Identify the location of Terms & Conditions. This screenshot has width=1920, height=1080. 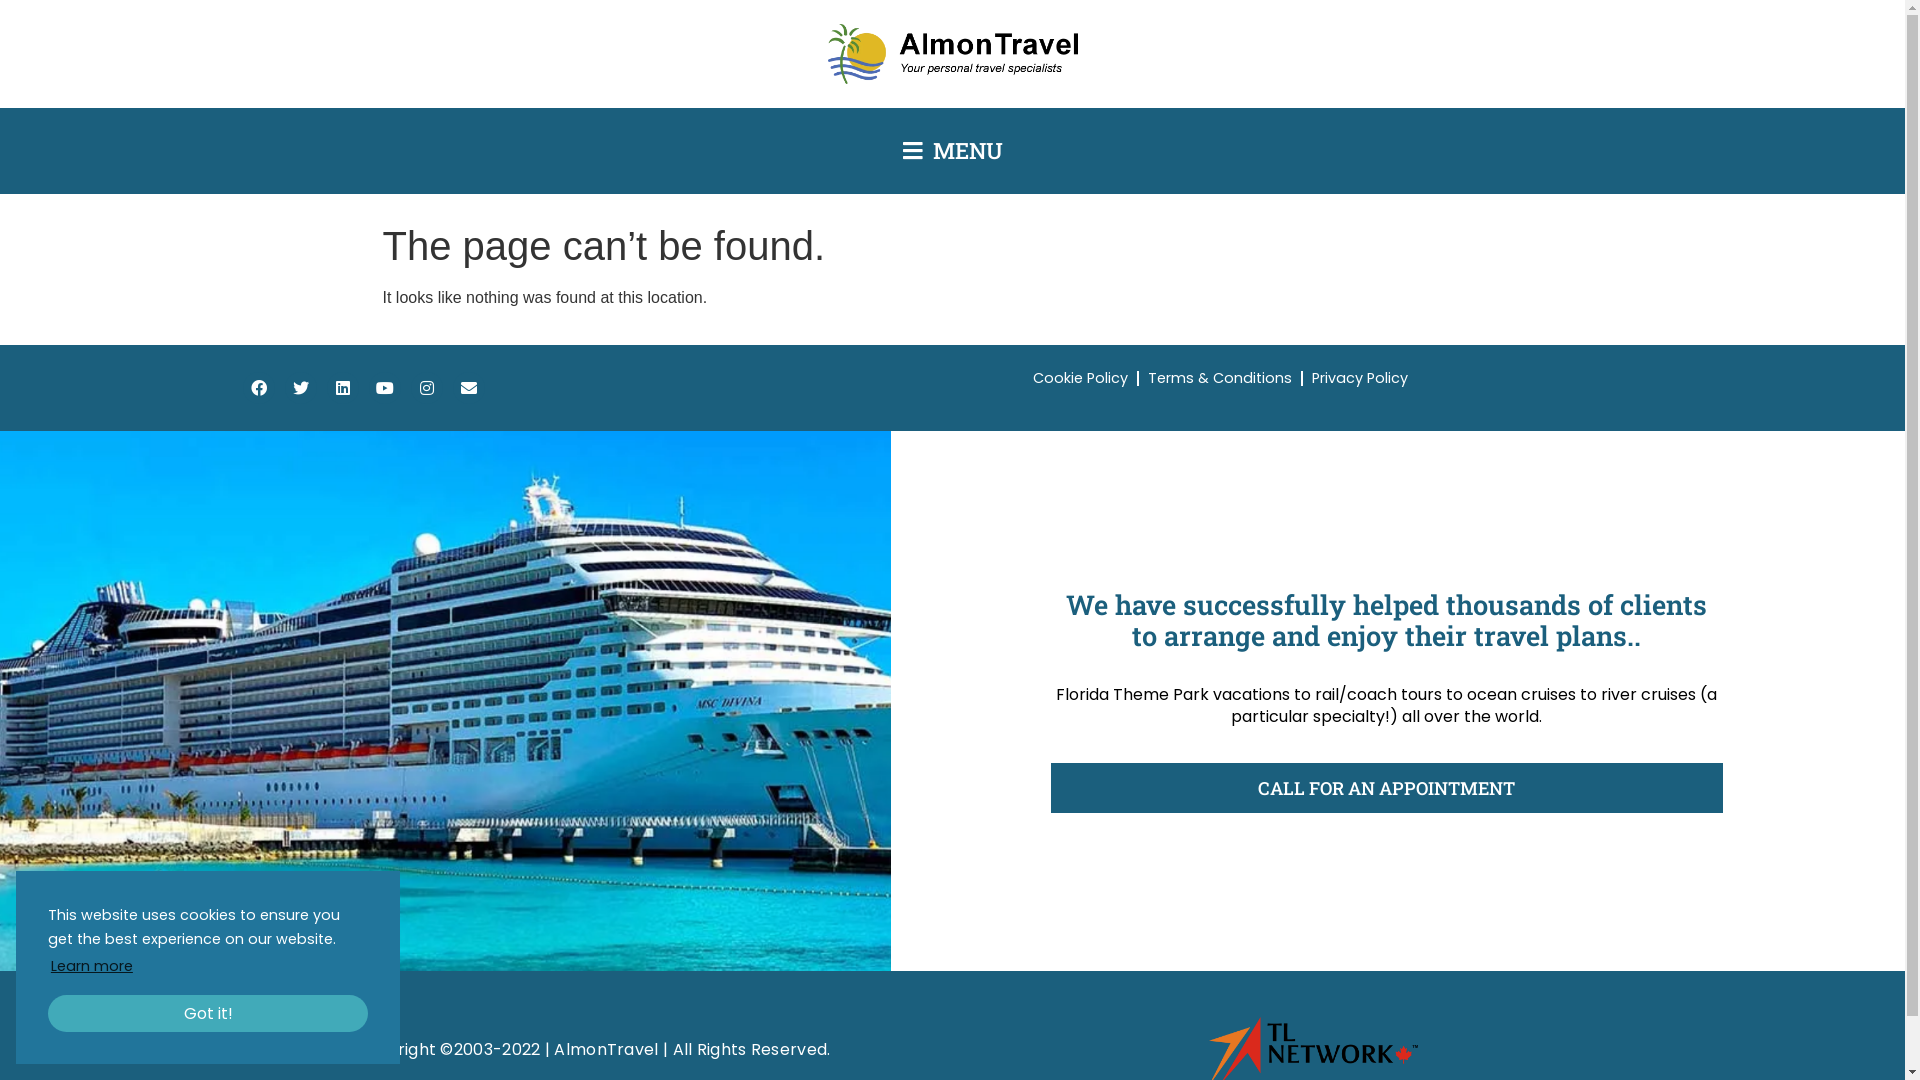
(1220, 378).